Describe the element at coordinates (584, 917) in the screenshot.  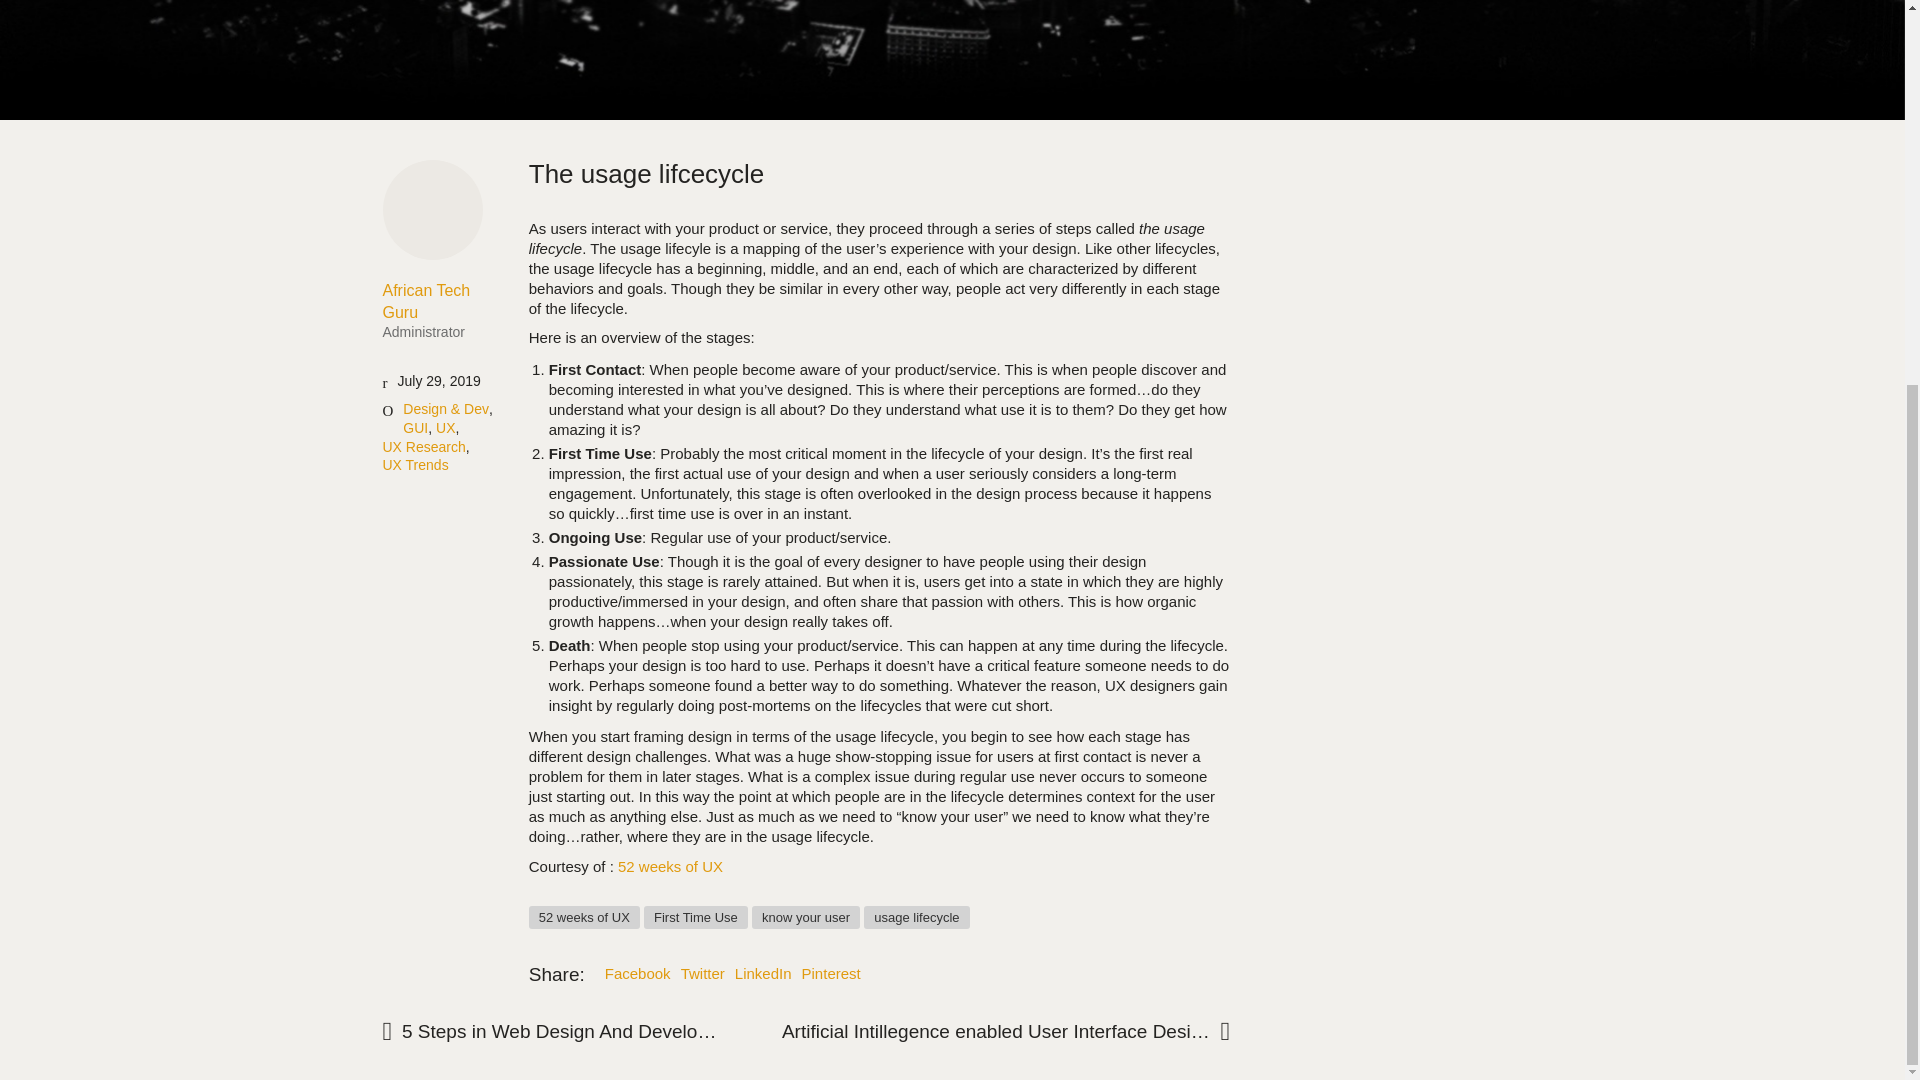
I see `52 weeks of UX` at that location.